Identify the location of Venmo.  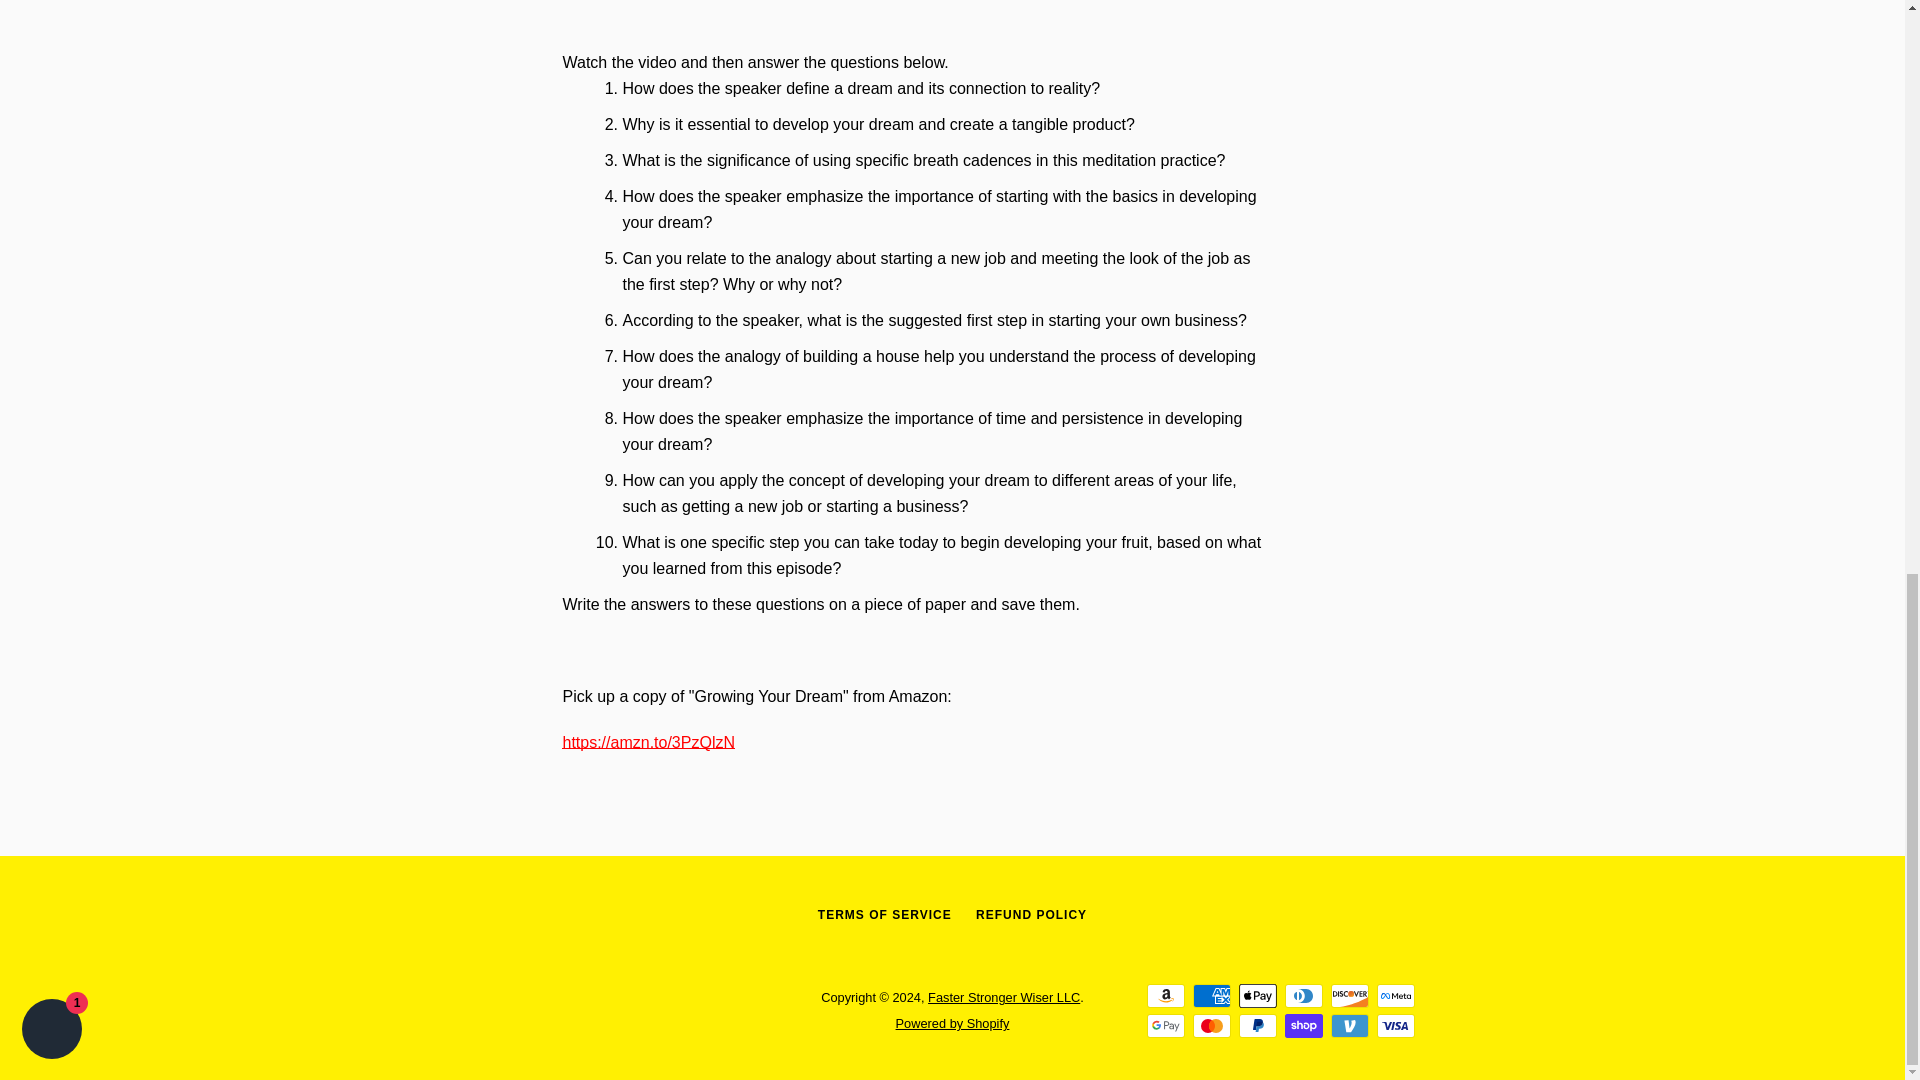
(1348, 1026).